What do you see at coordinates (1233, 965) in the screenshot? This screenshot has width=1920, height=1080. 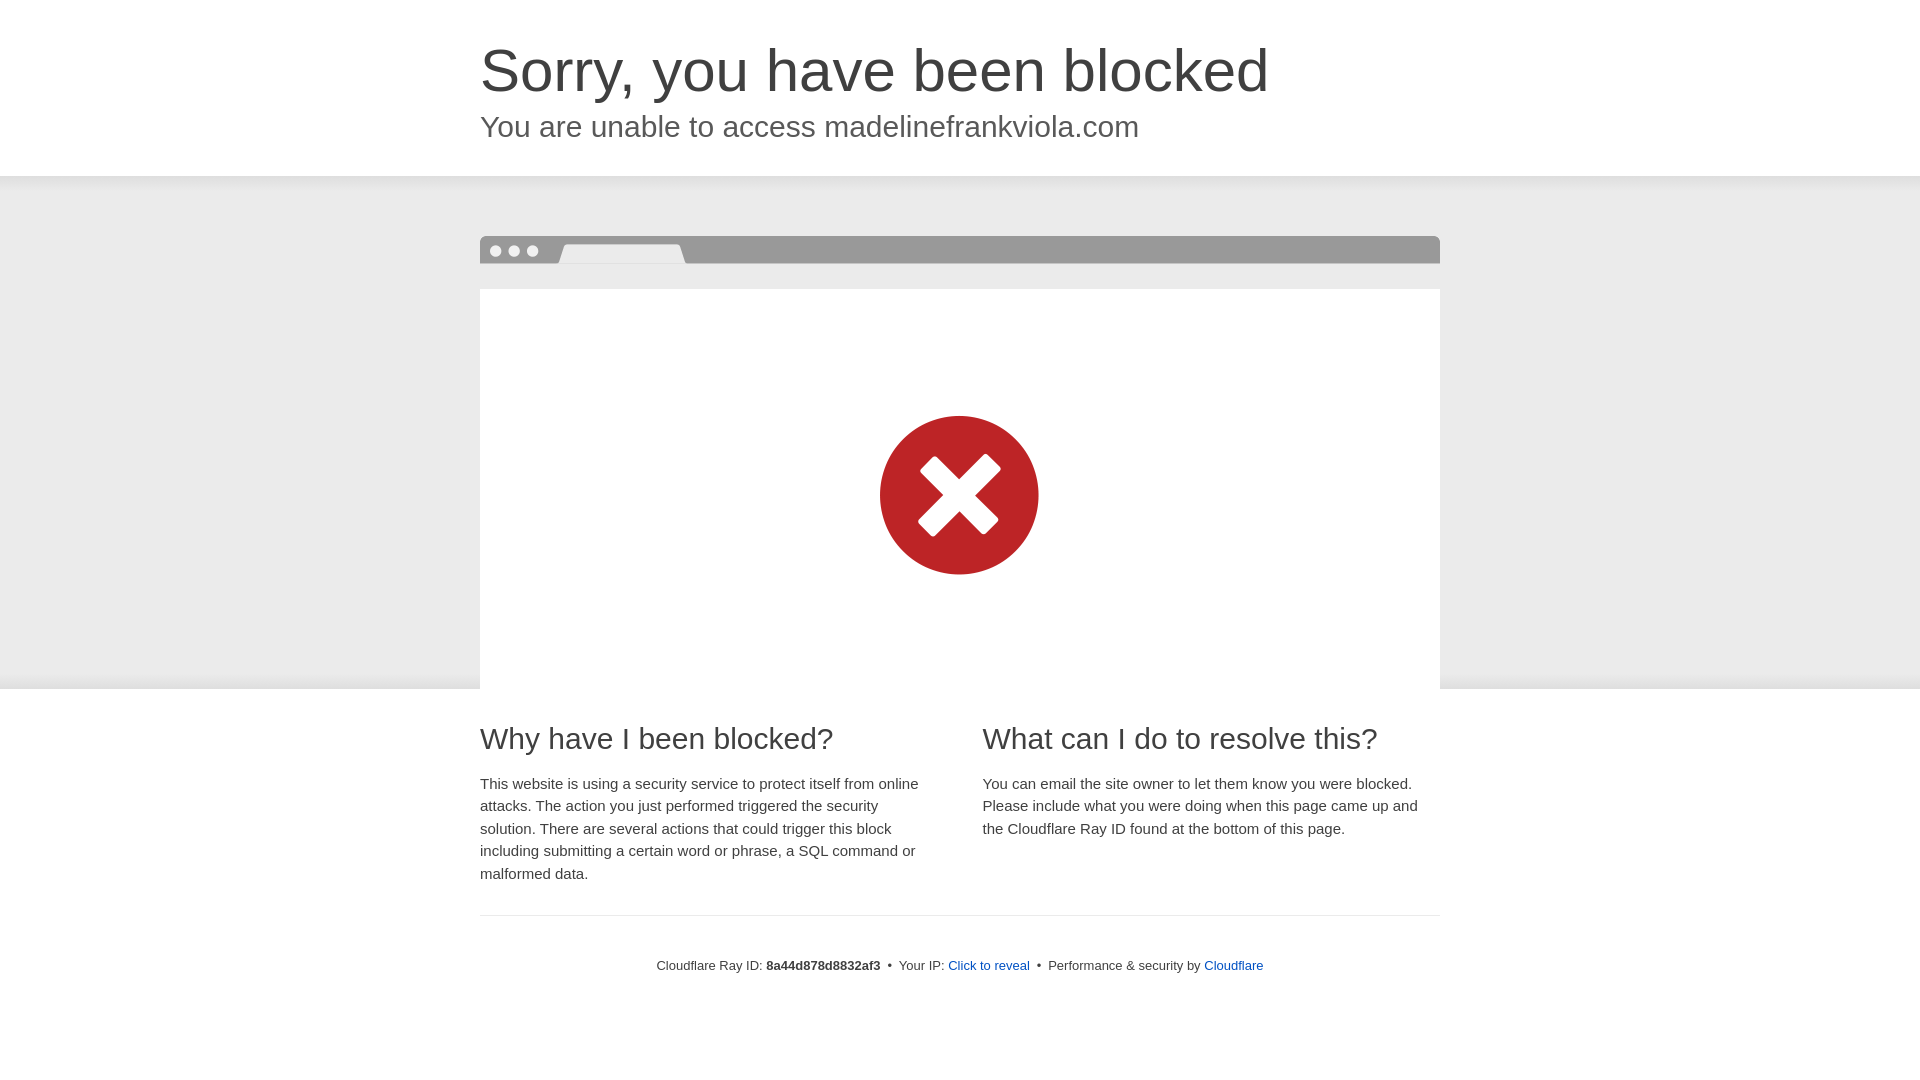 I see `Cloudflare` at bounding box center [1233, 965].